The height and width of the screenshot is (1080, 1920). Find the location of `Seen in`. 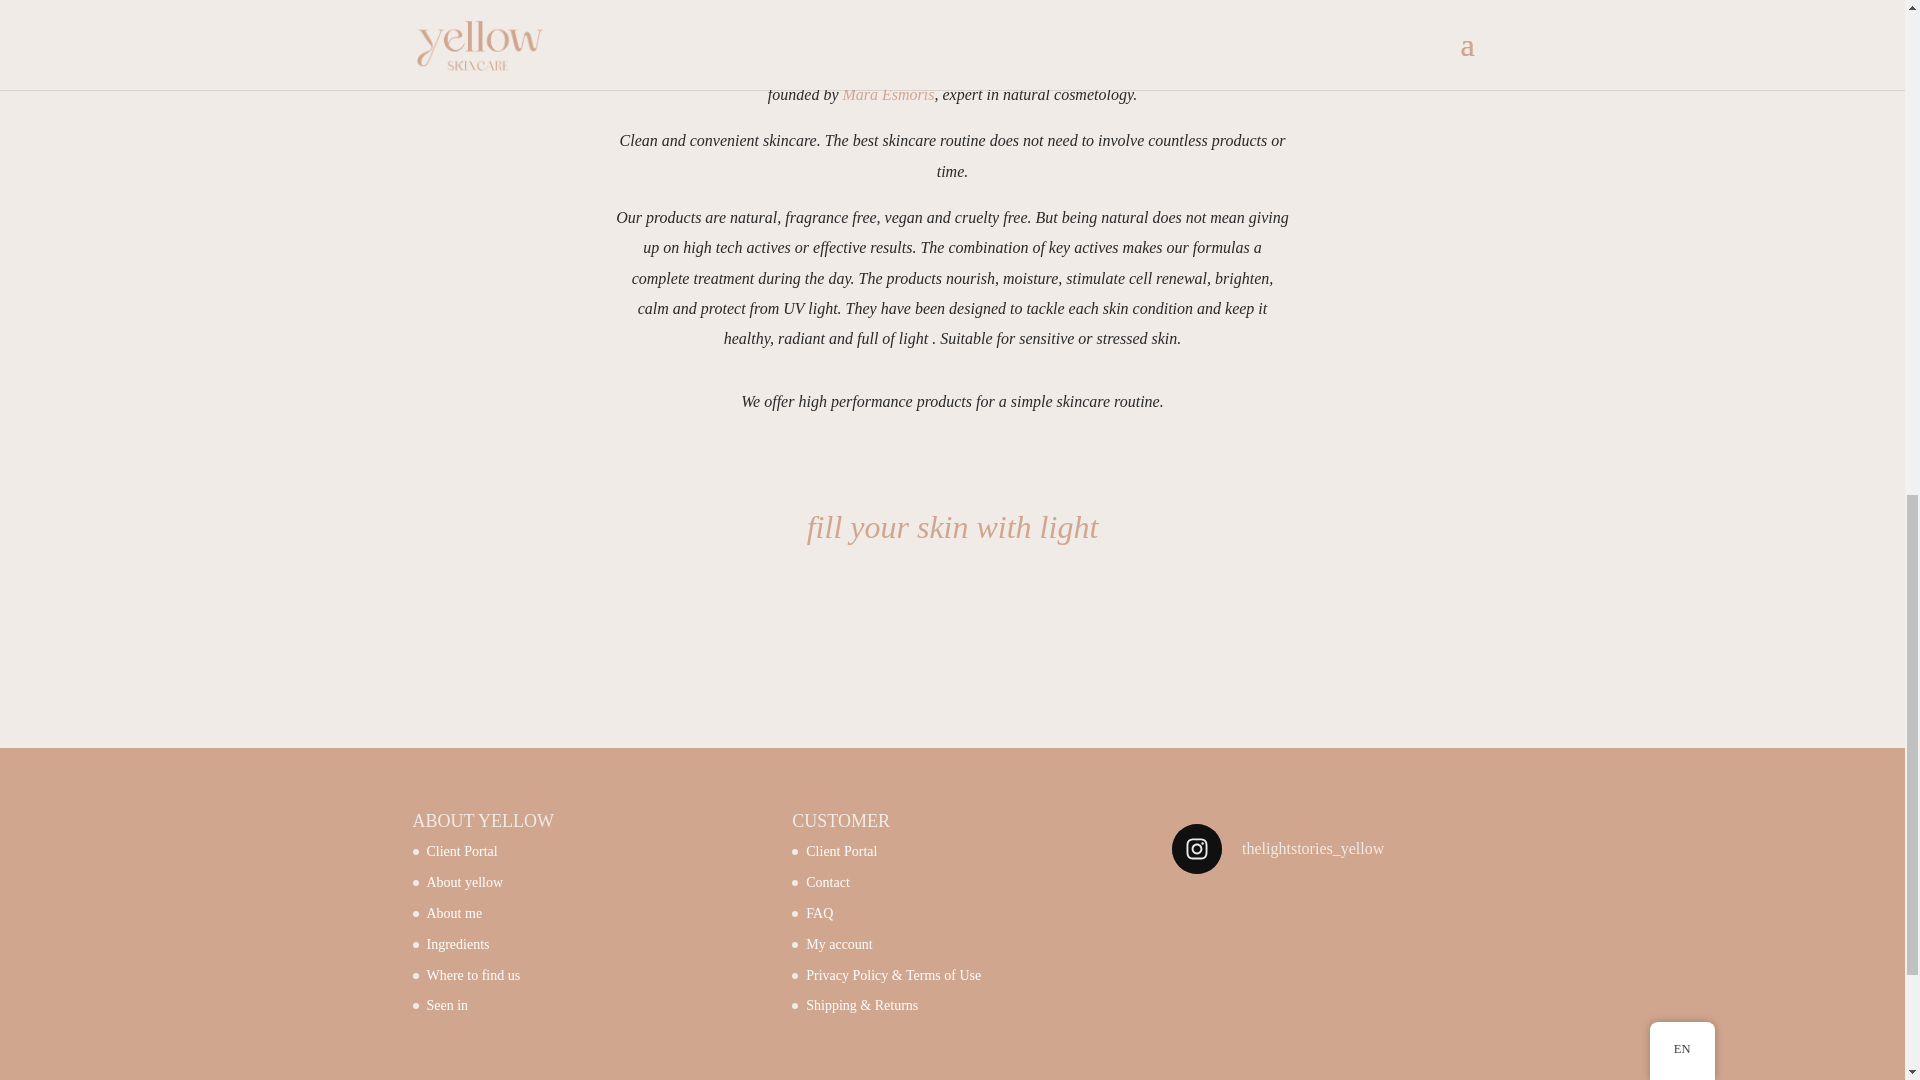

Seen in is located at coordinates (447, 1005).